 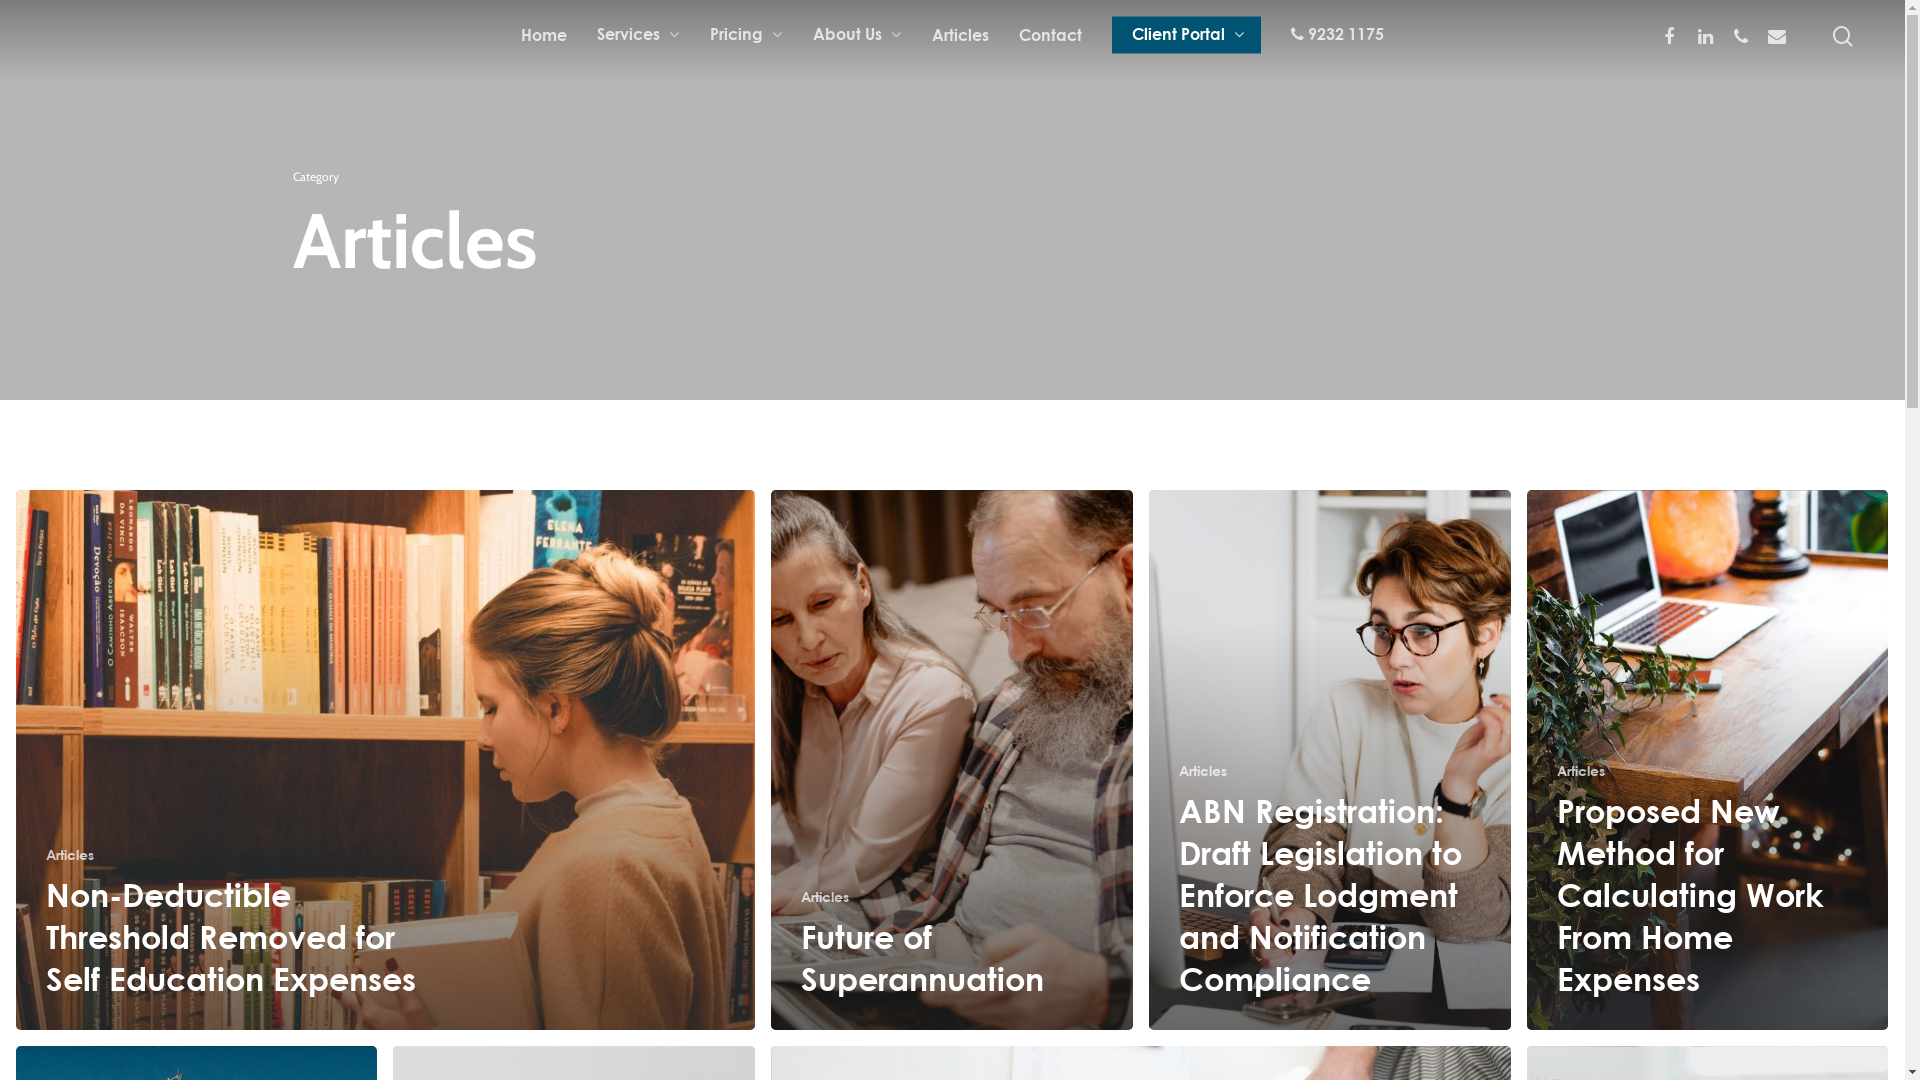 I want to click on Proposed New Method for Calculating Work From Home Expenses, so click(x=1690, y=894).